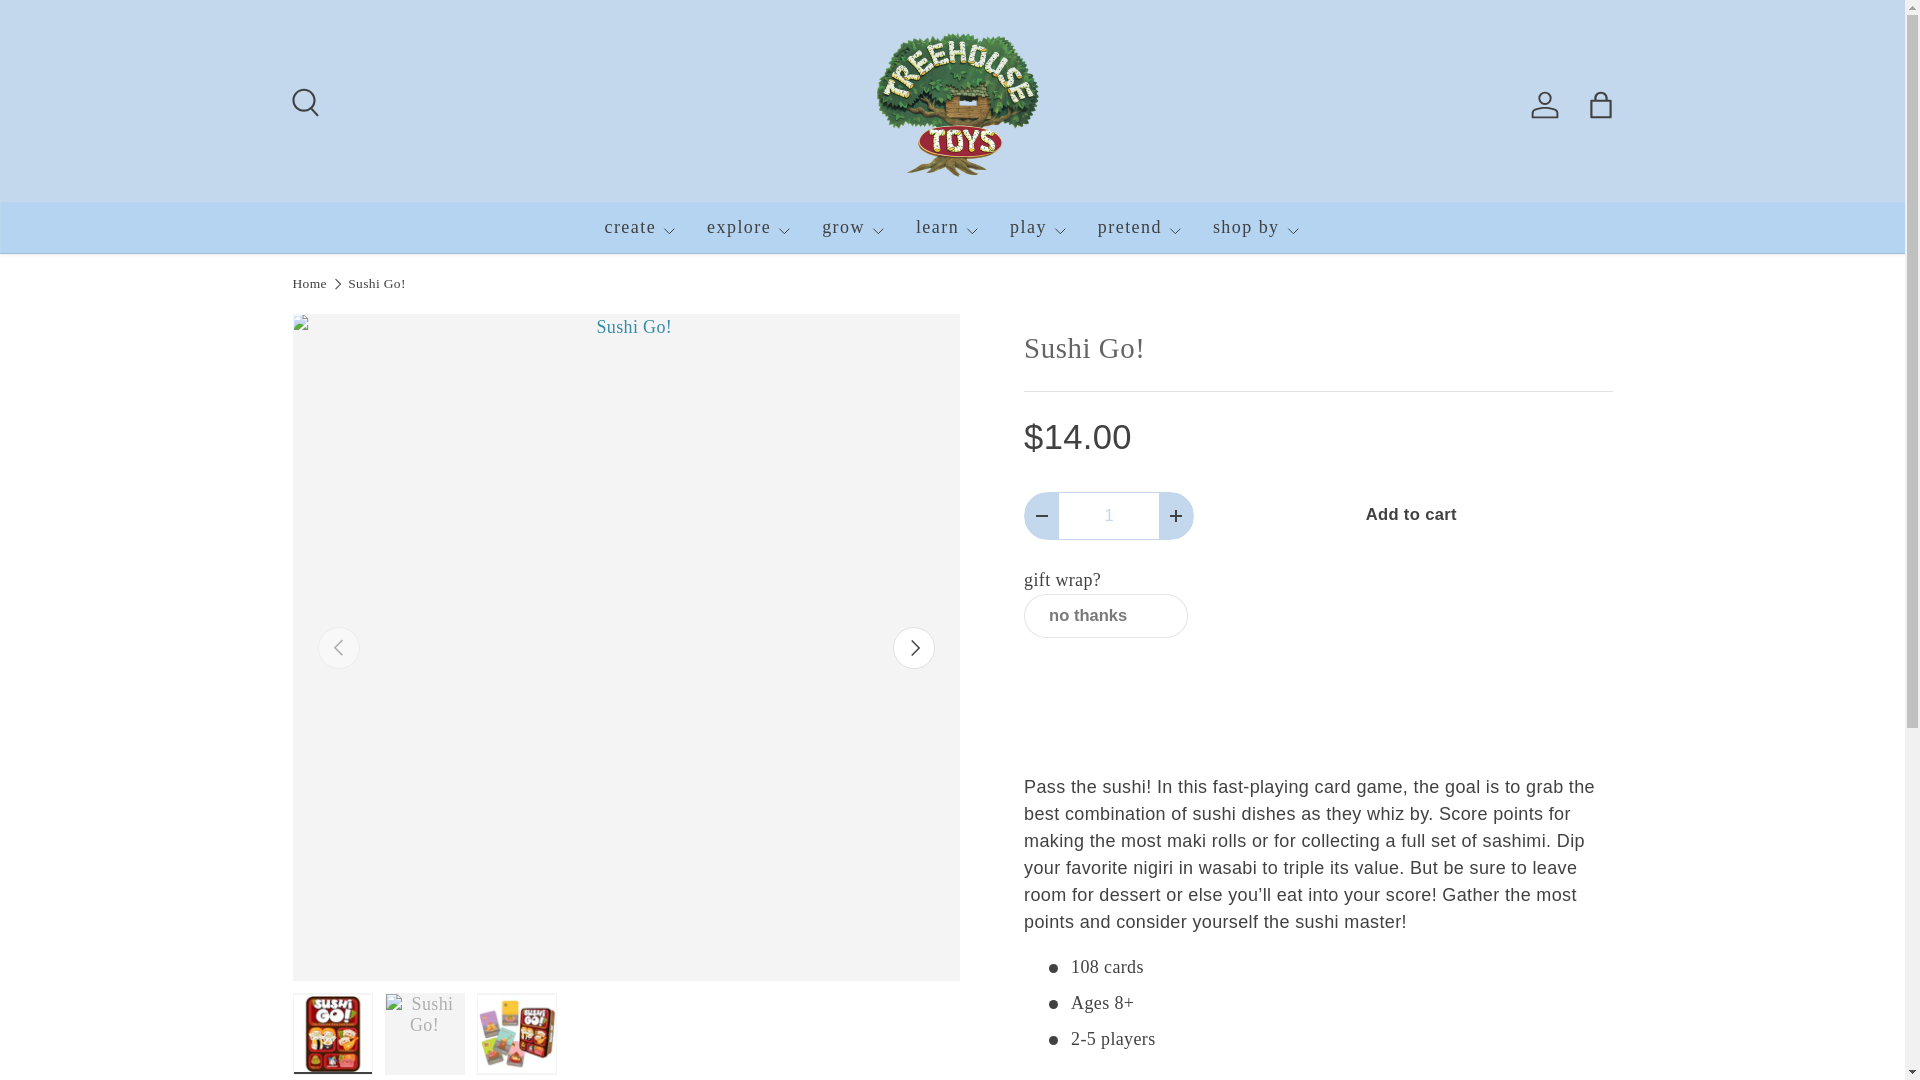 The width and height of the screenshot is (1920, 1080). I want to click on create, so click(640, 227).